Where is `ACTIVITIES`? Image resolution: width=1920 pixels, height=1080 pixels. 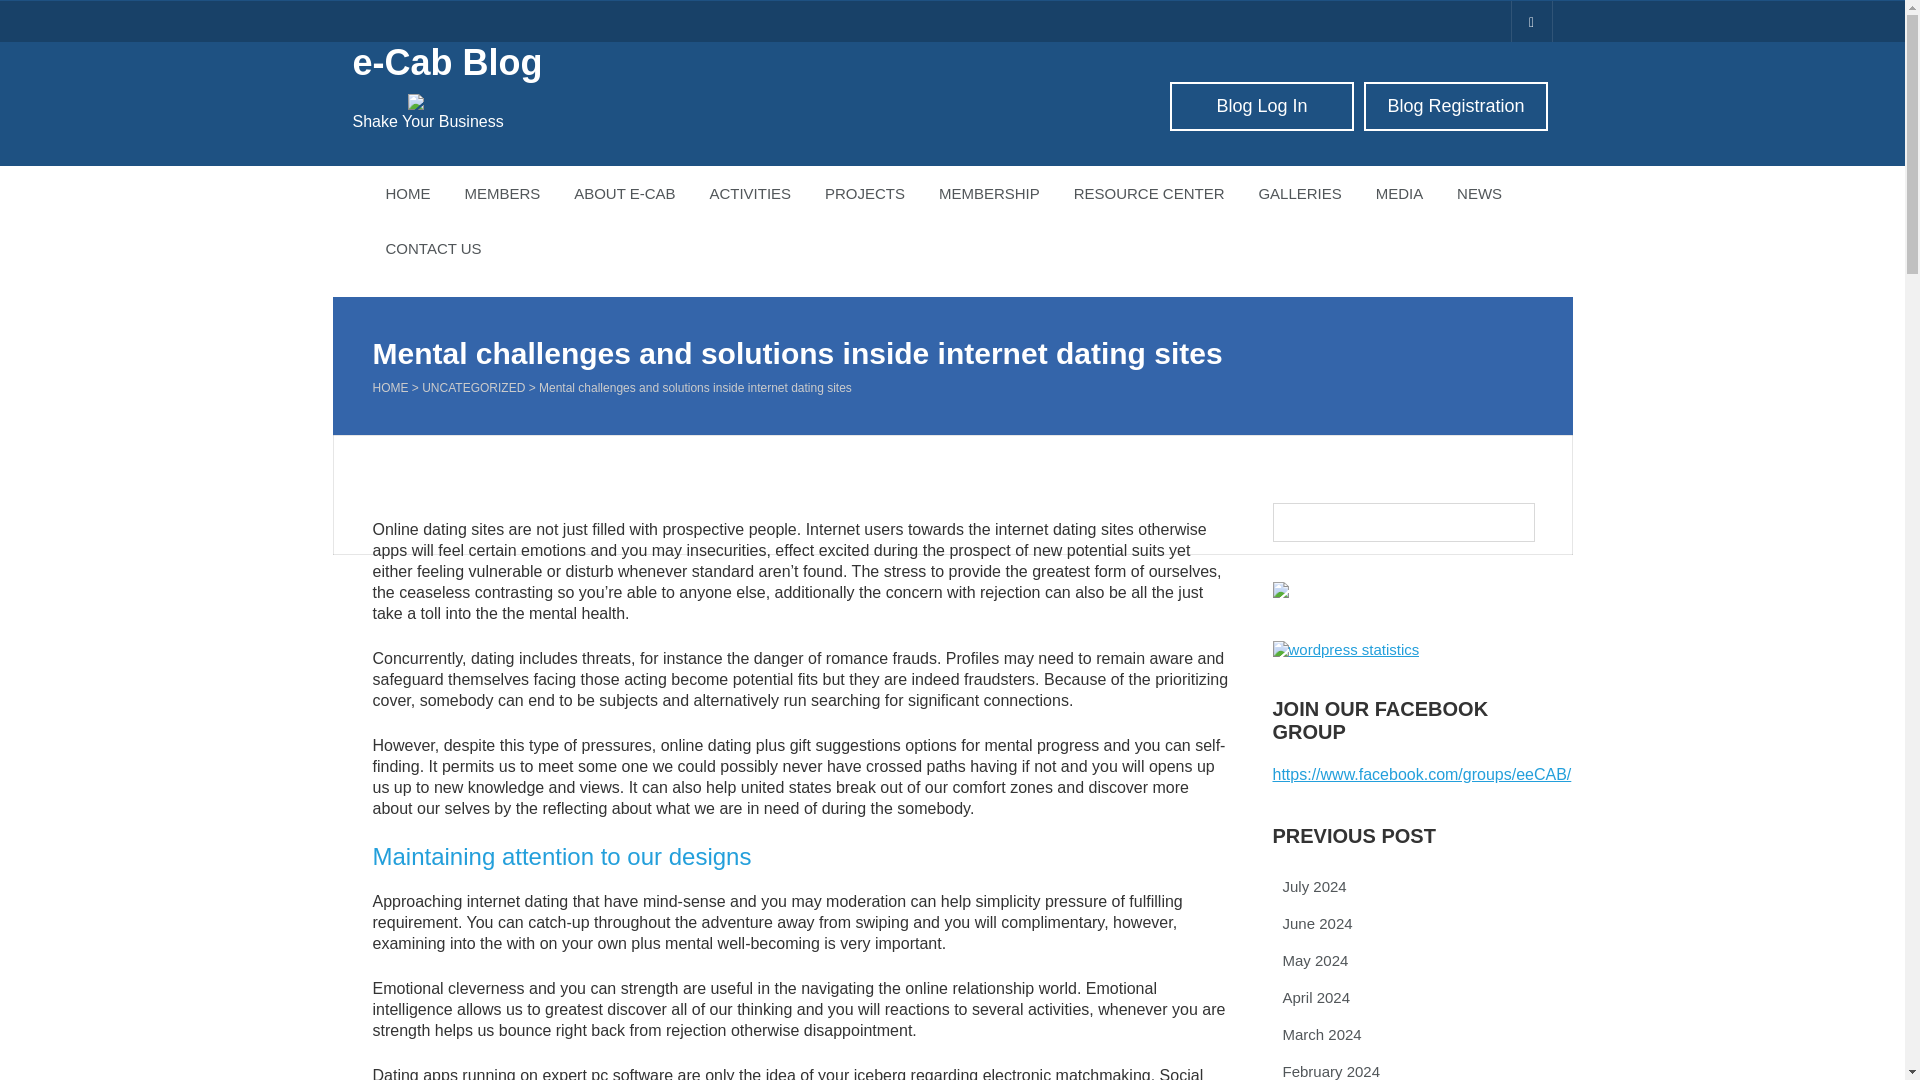
ACTIVITIES is located at coordinates (750, 194).